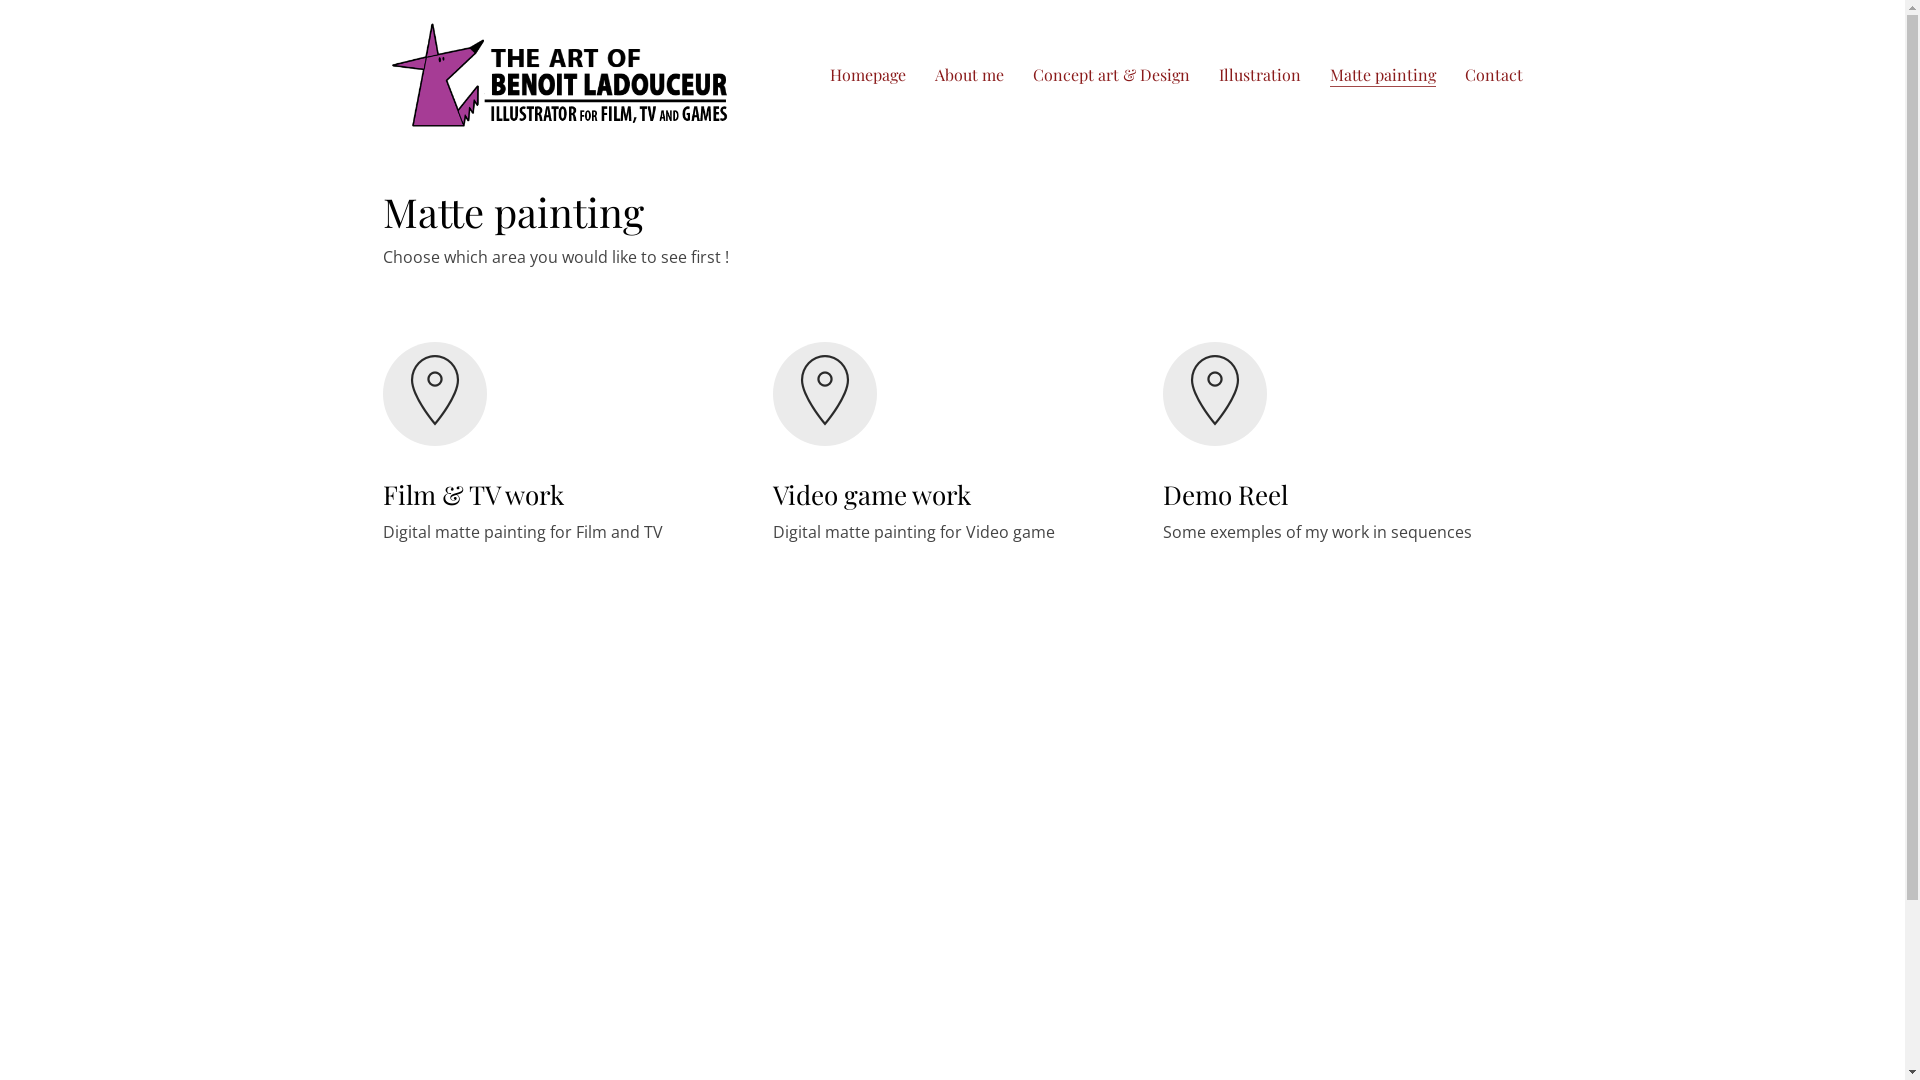 Image resolution: width=1920 pixels, height=1080 pixels. I want to click on Twitter, so click(1700, 1020).